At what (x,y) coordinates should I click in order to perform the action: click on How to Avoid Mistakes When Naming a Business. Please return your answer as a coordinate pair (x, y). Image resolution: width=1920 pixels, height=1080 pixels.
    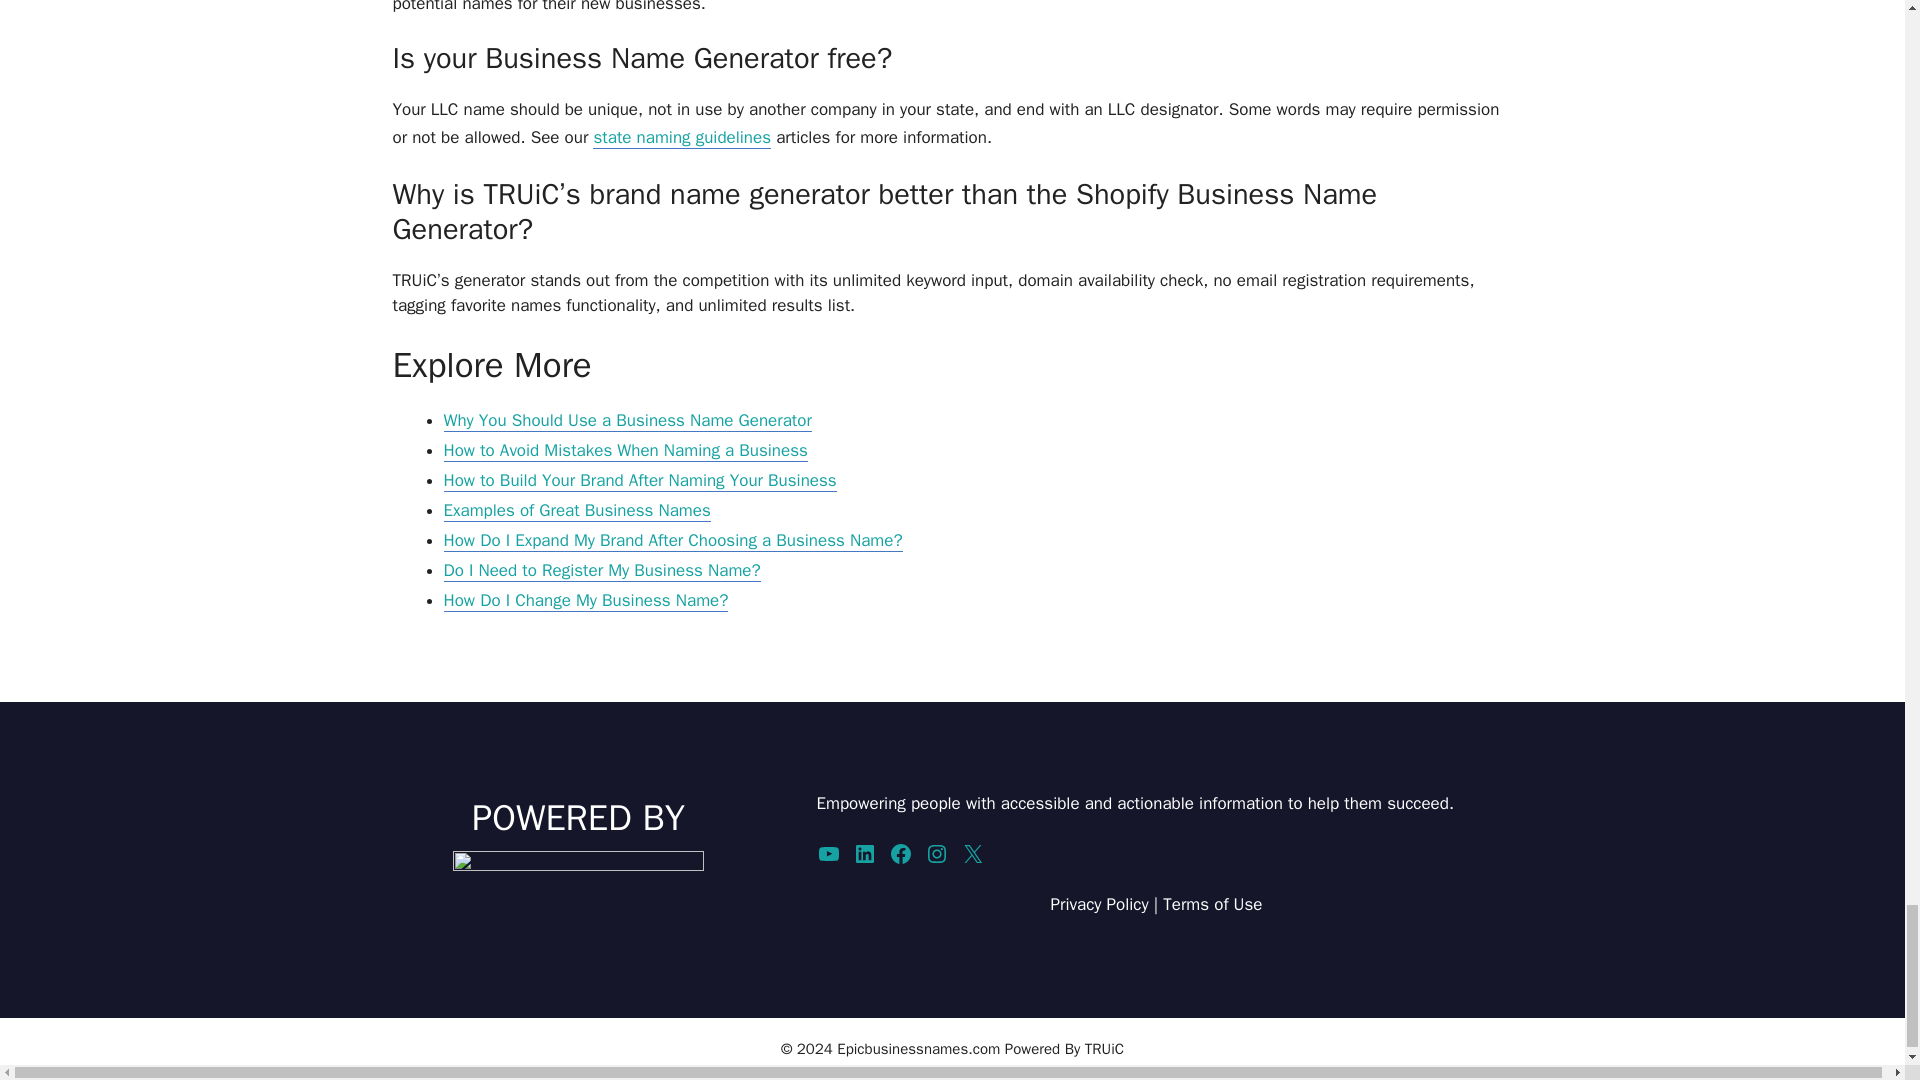
    Looking at the image, I should click on (626, 450).